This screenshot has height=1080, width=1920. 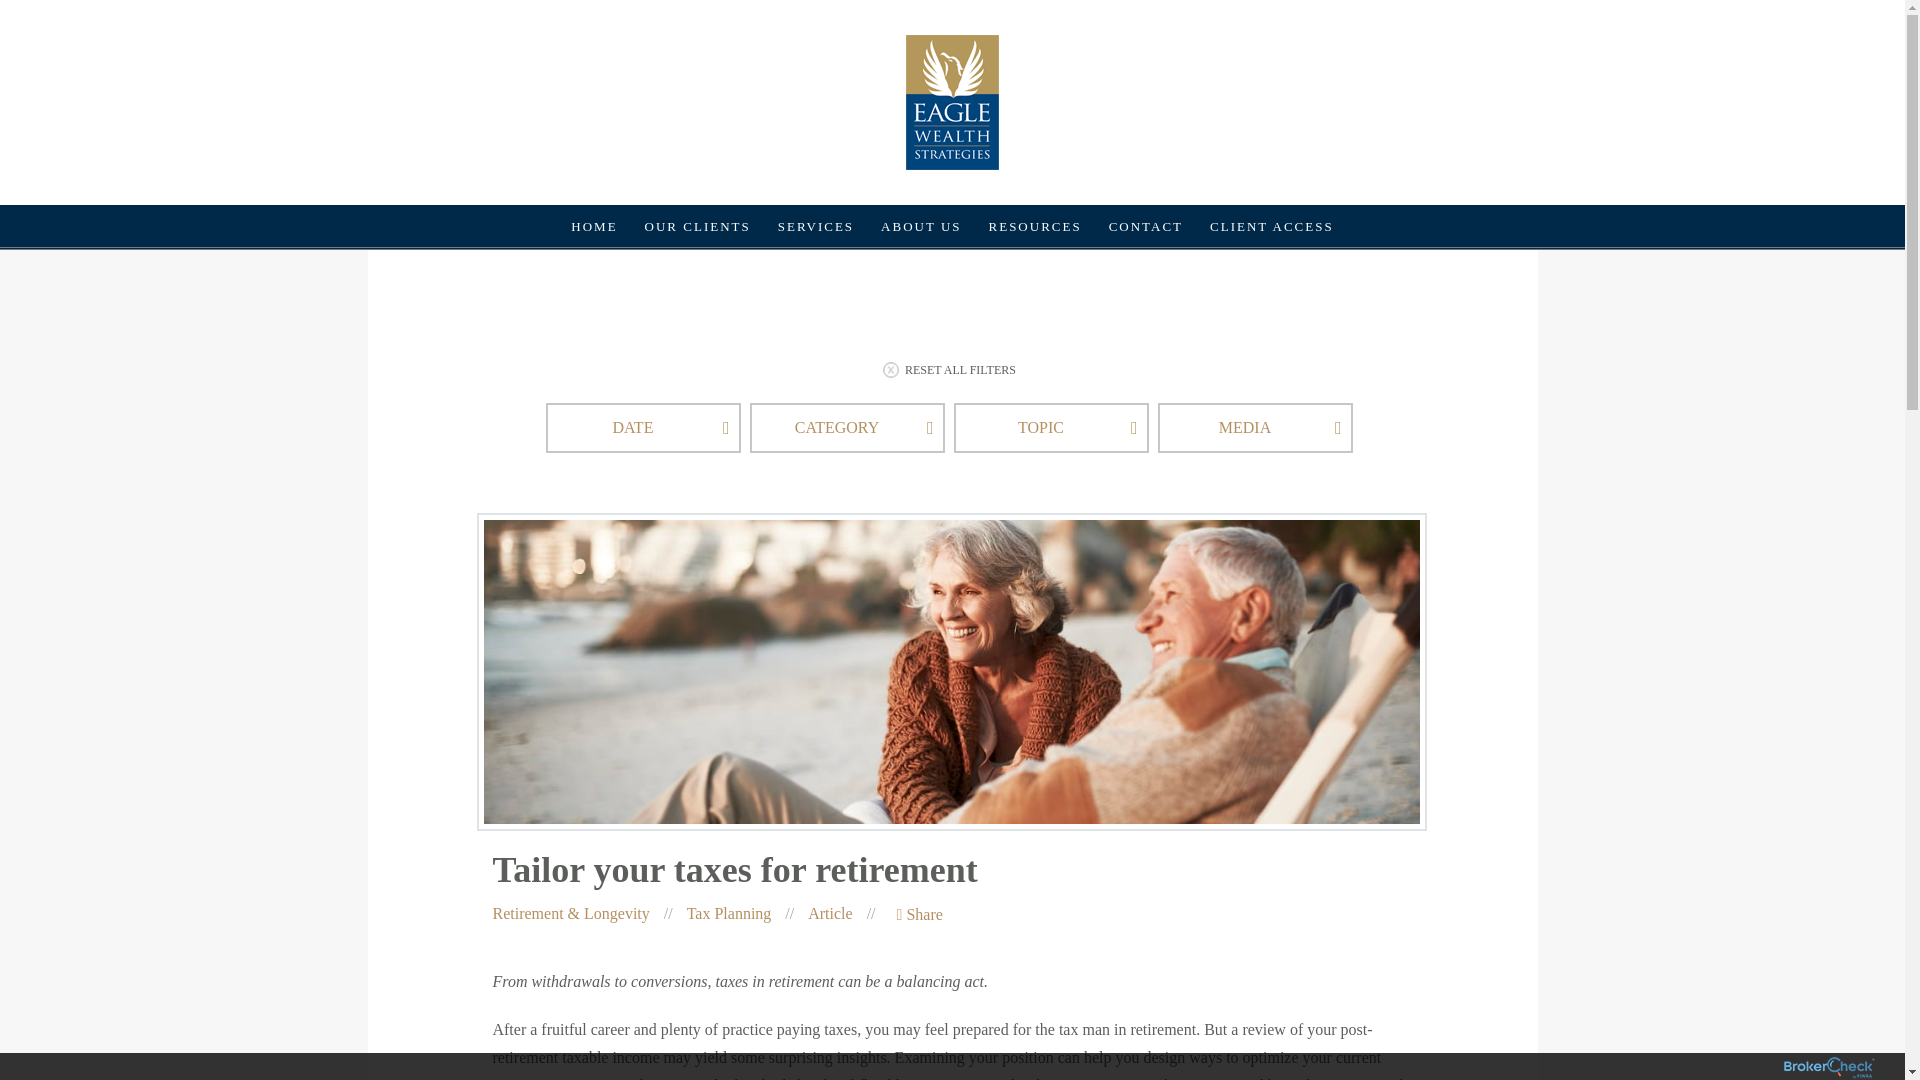 What do you see at coordinates (1036, 219) in the screenshot?
I see `RESOURCES` at bounding box center [1036, 219].